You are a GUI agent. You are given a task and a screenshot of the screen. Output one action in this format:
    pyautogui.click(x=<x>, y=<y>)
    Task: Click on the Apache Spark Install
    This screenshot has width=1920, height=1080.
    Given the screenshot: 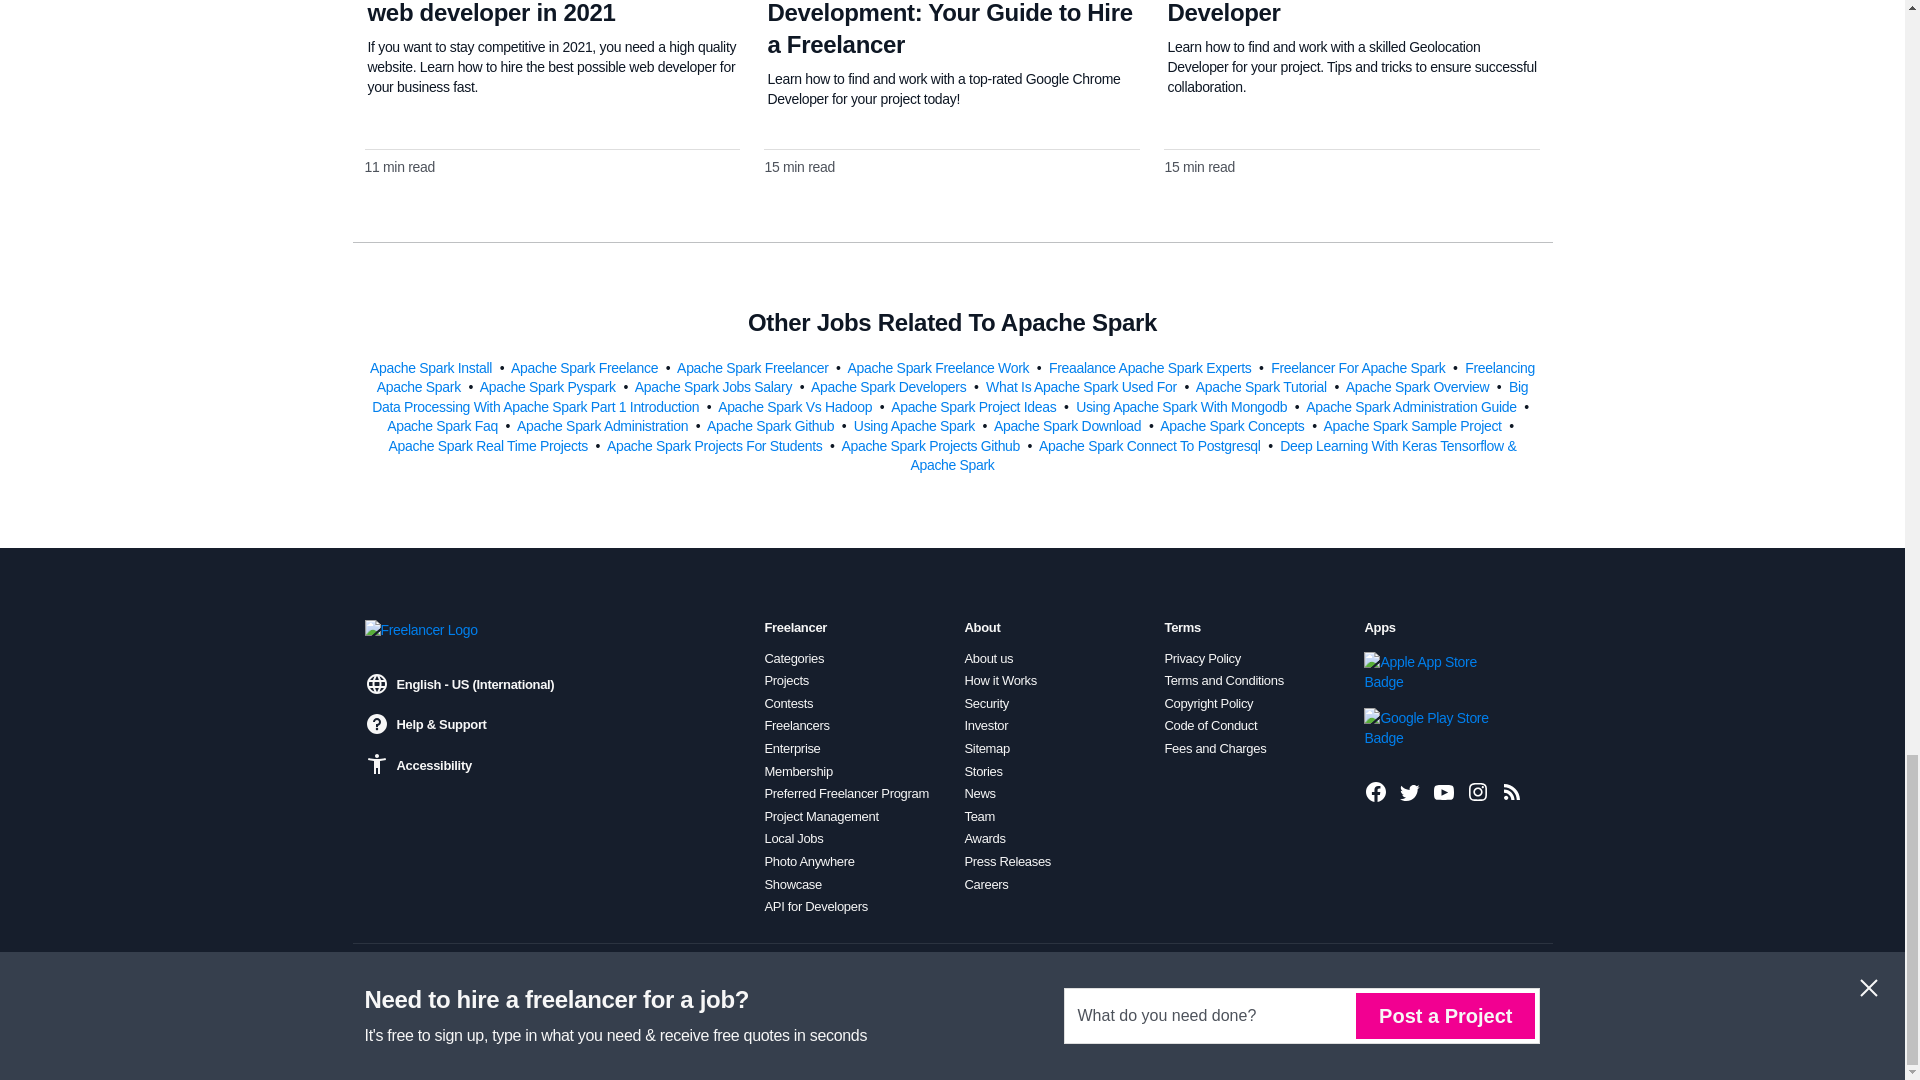 What is the action you would take?
    pyautogui.click(x=432, y=366)
    